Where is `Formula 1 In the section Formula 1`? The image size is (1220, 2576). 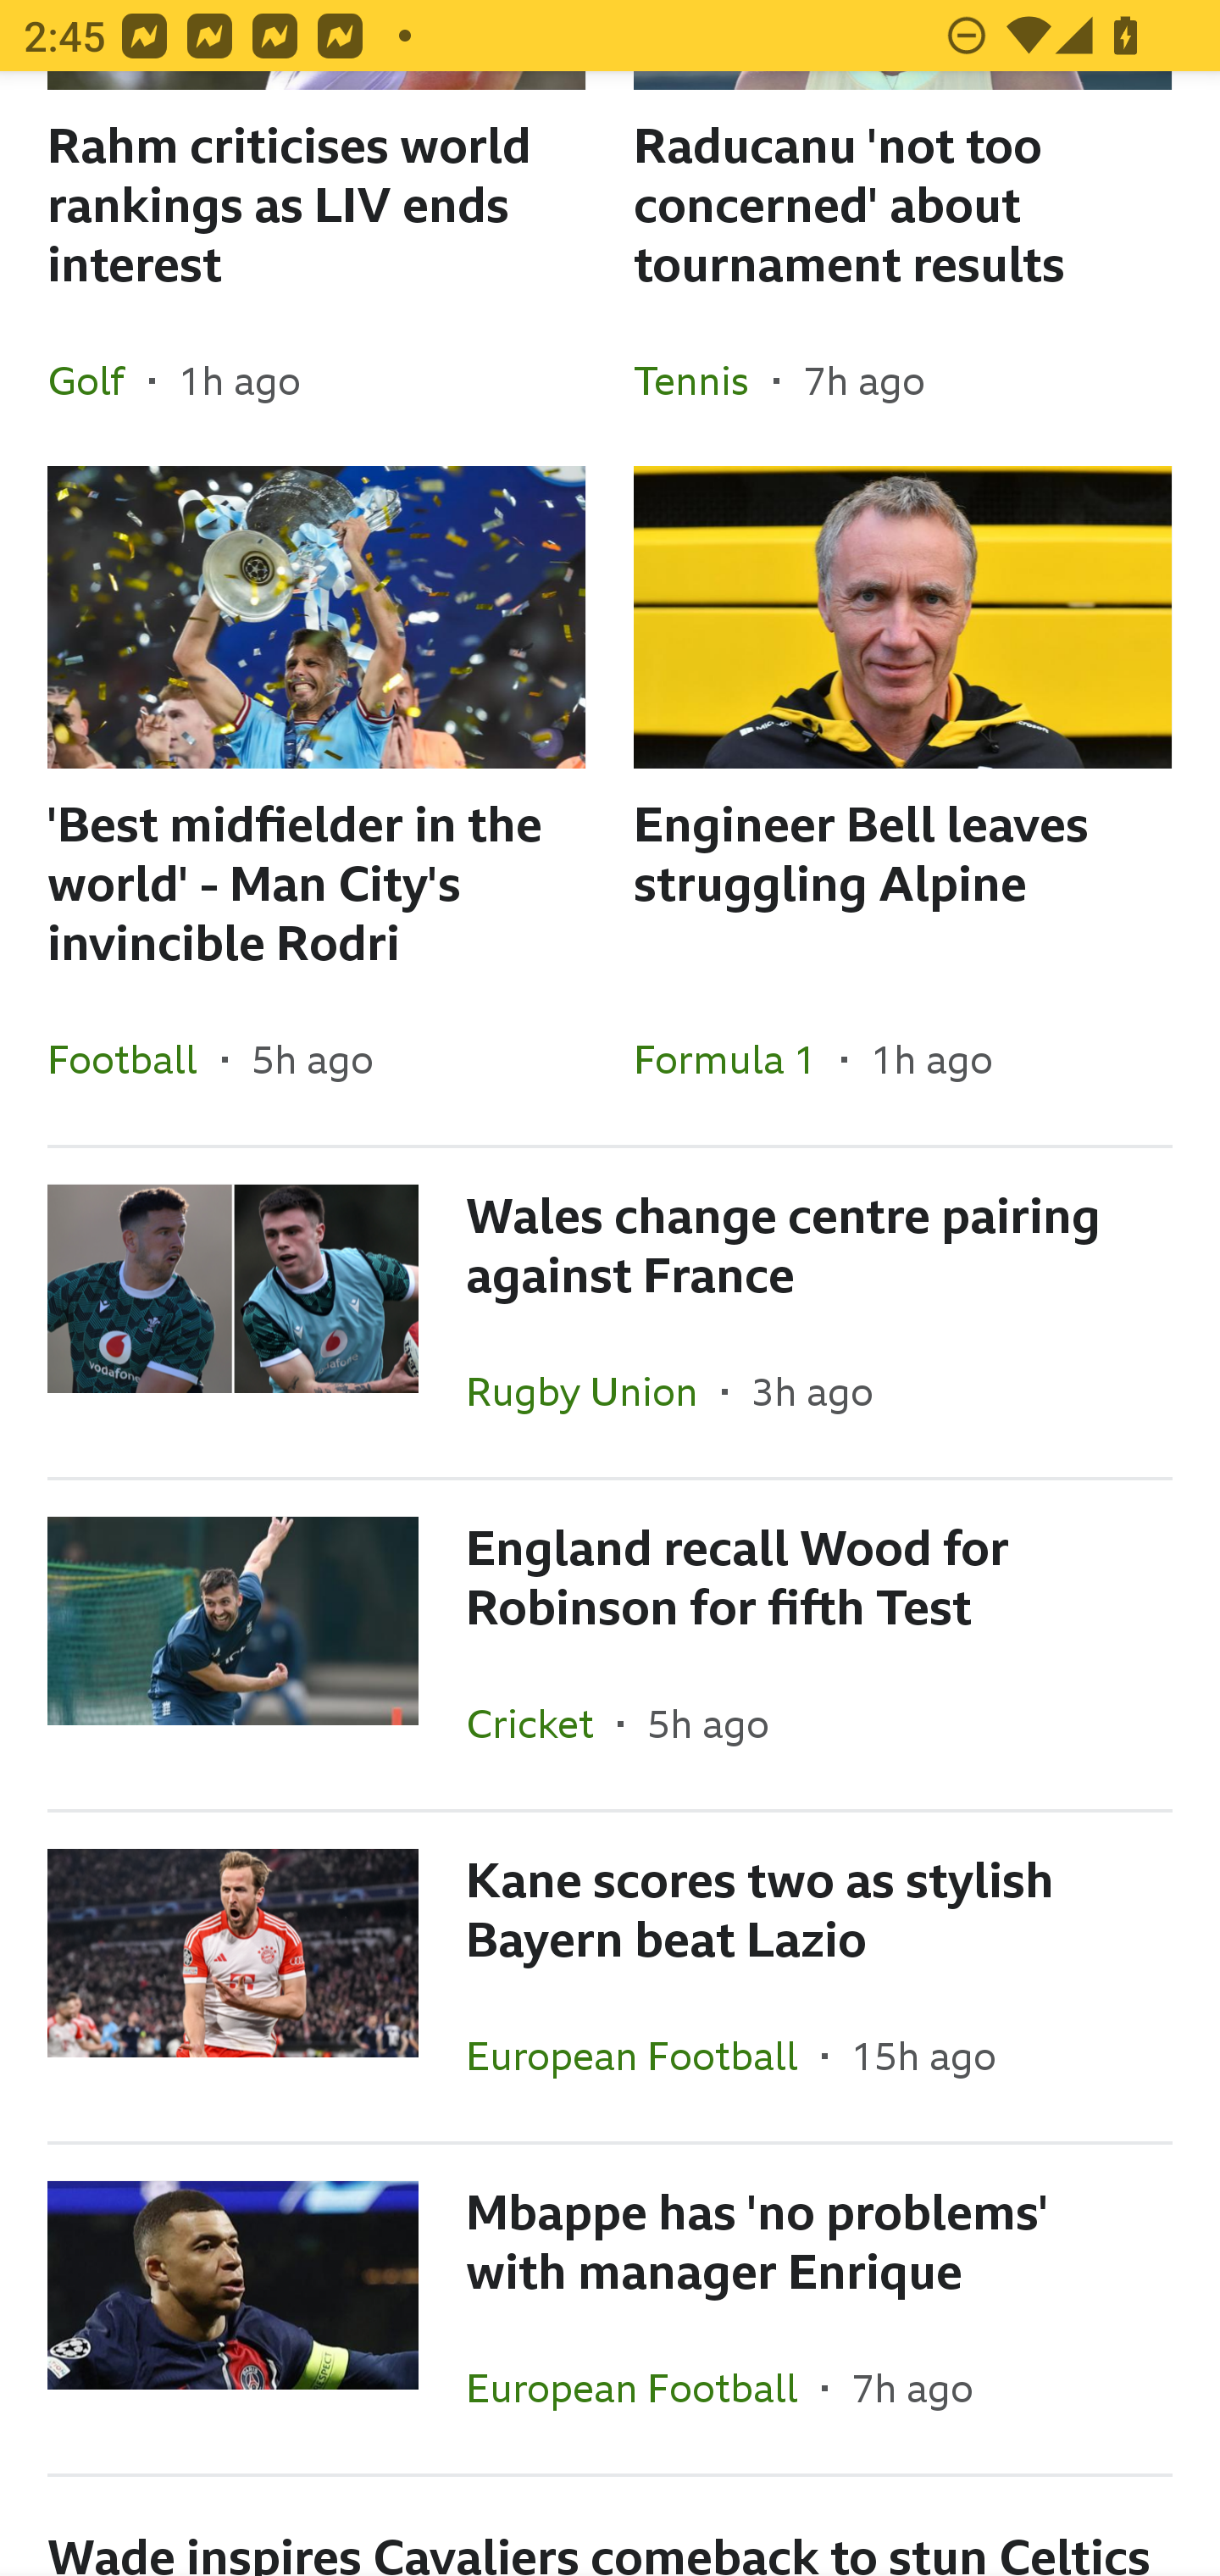
Formula 1 In the section Formula 1 is located at coordinates (737, 1058).